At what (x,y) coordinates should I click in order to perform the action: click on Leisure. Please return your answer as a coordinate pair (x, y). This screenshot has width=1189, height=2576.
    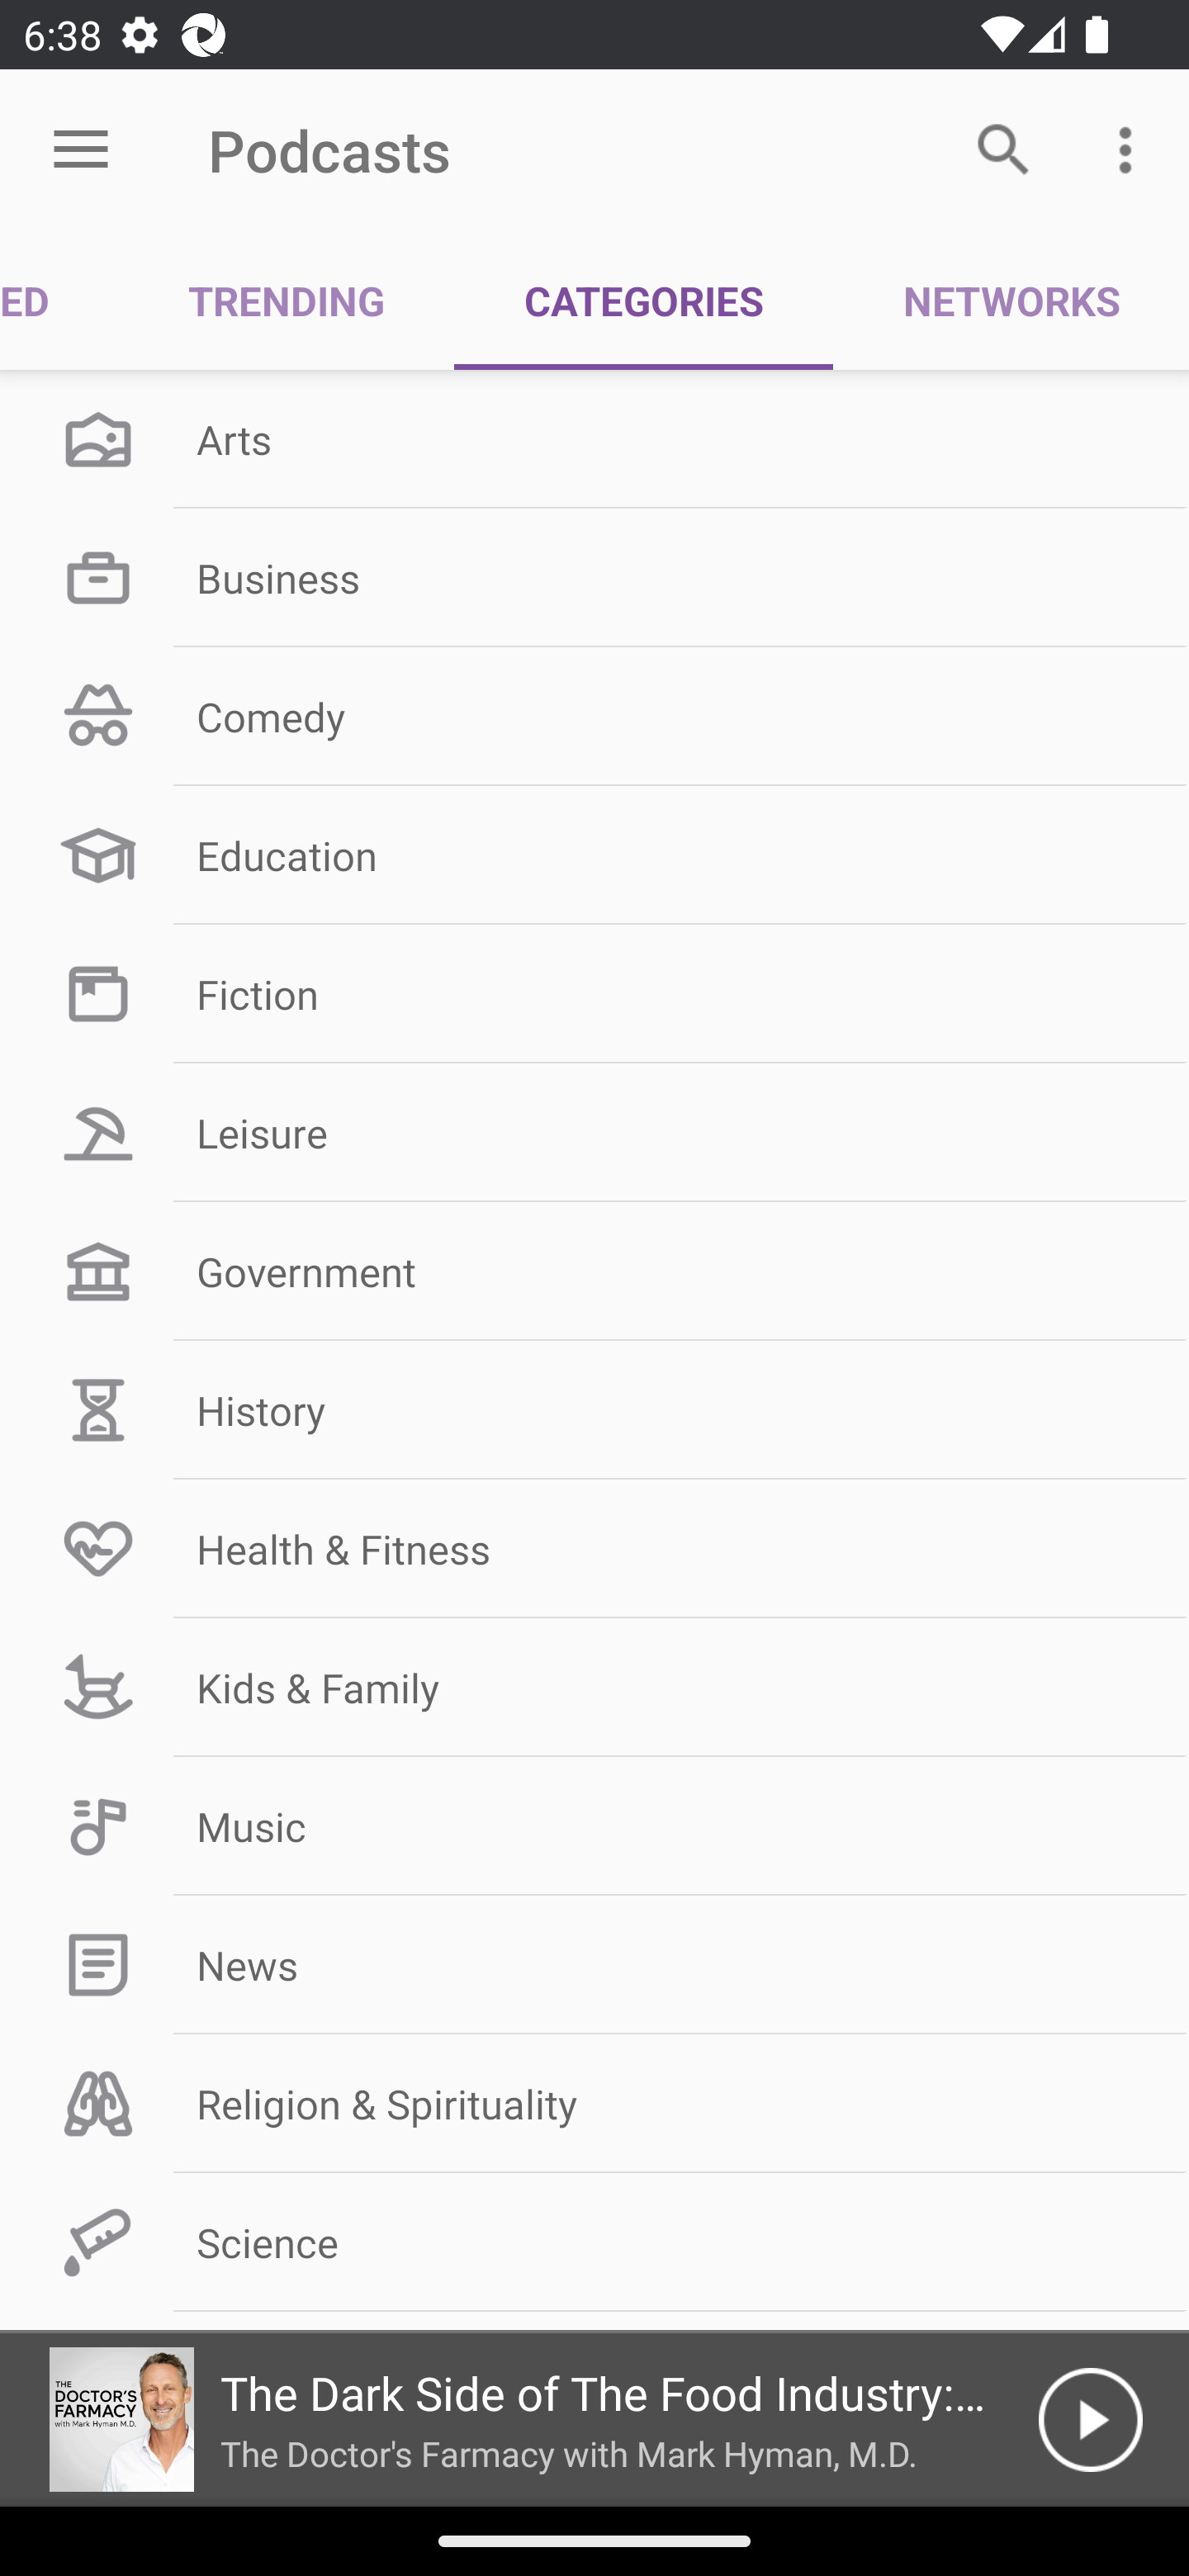
    Looking at the image, I should click on (594, 1133).